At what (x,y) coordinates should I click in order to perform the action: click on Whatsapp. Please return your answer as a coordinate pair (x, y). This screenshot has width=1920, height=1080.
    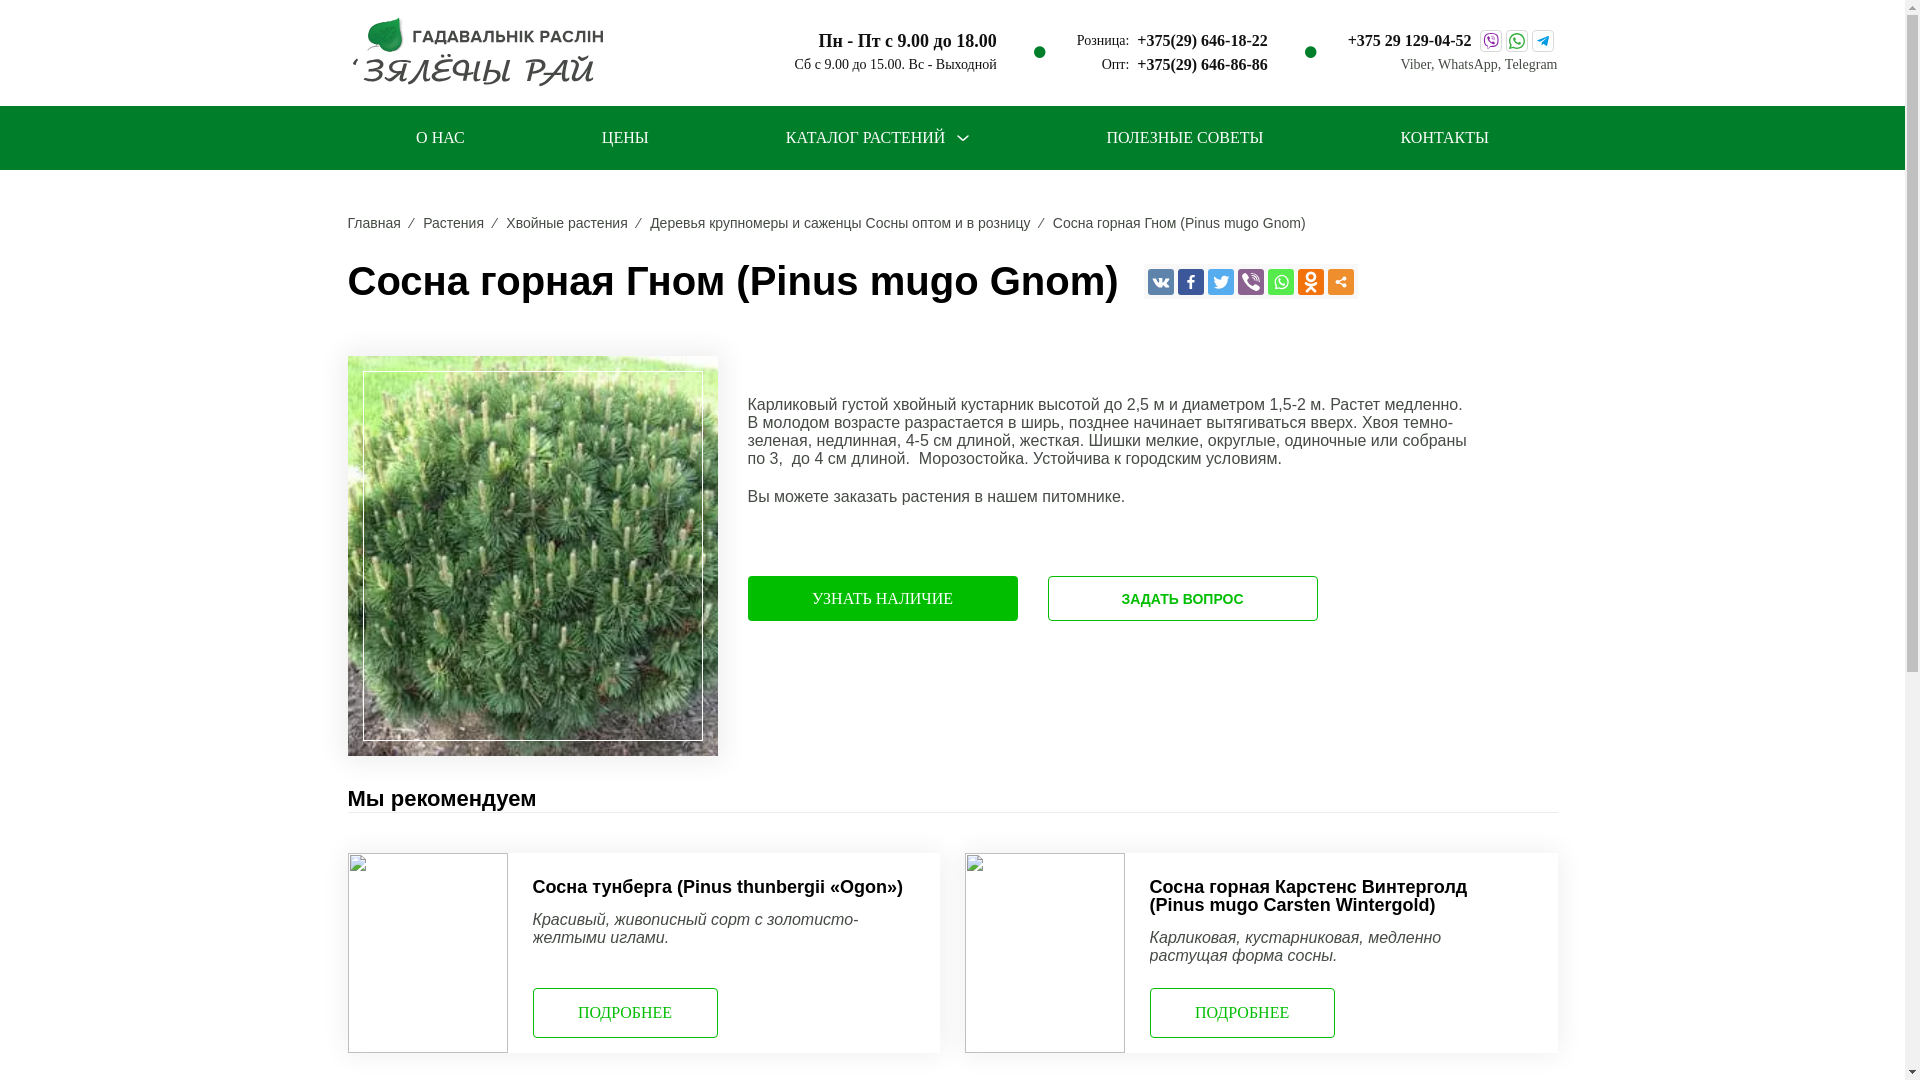
    Looking at the image, I should click on (1281, 281).